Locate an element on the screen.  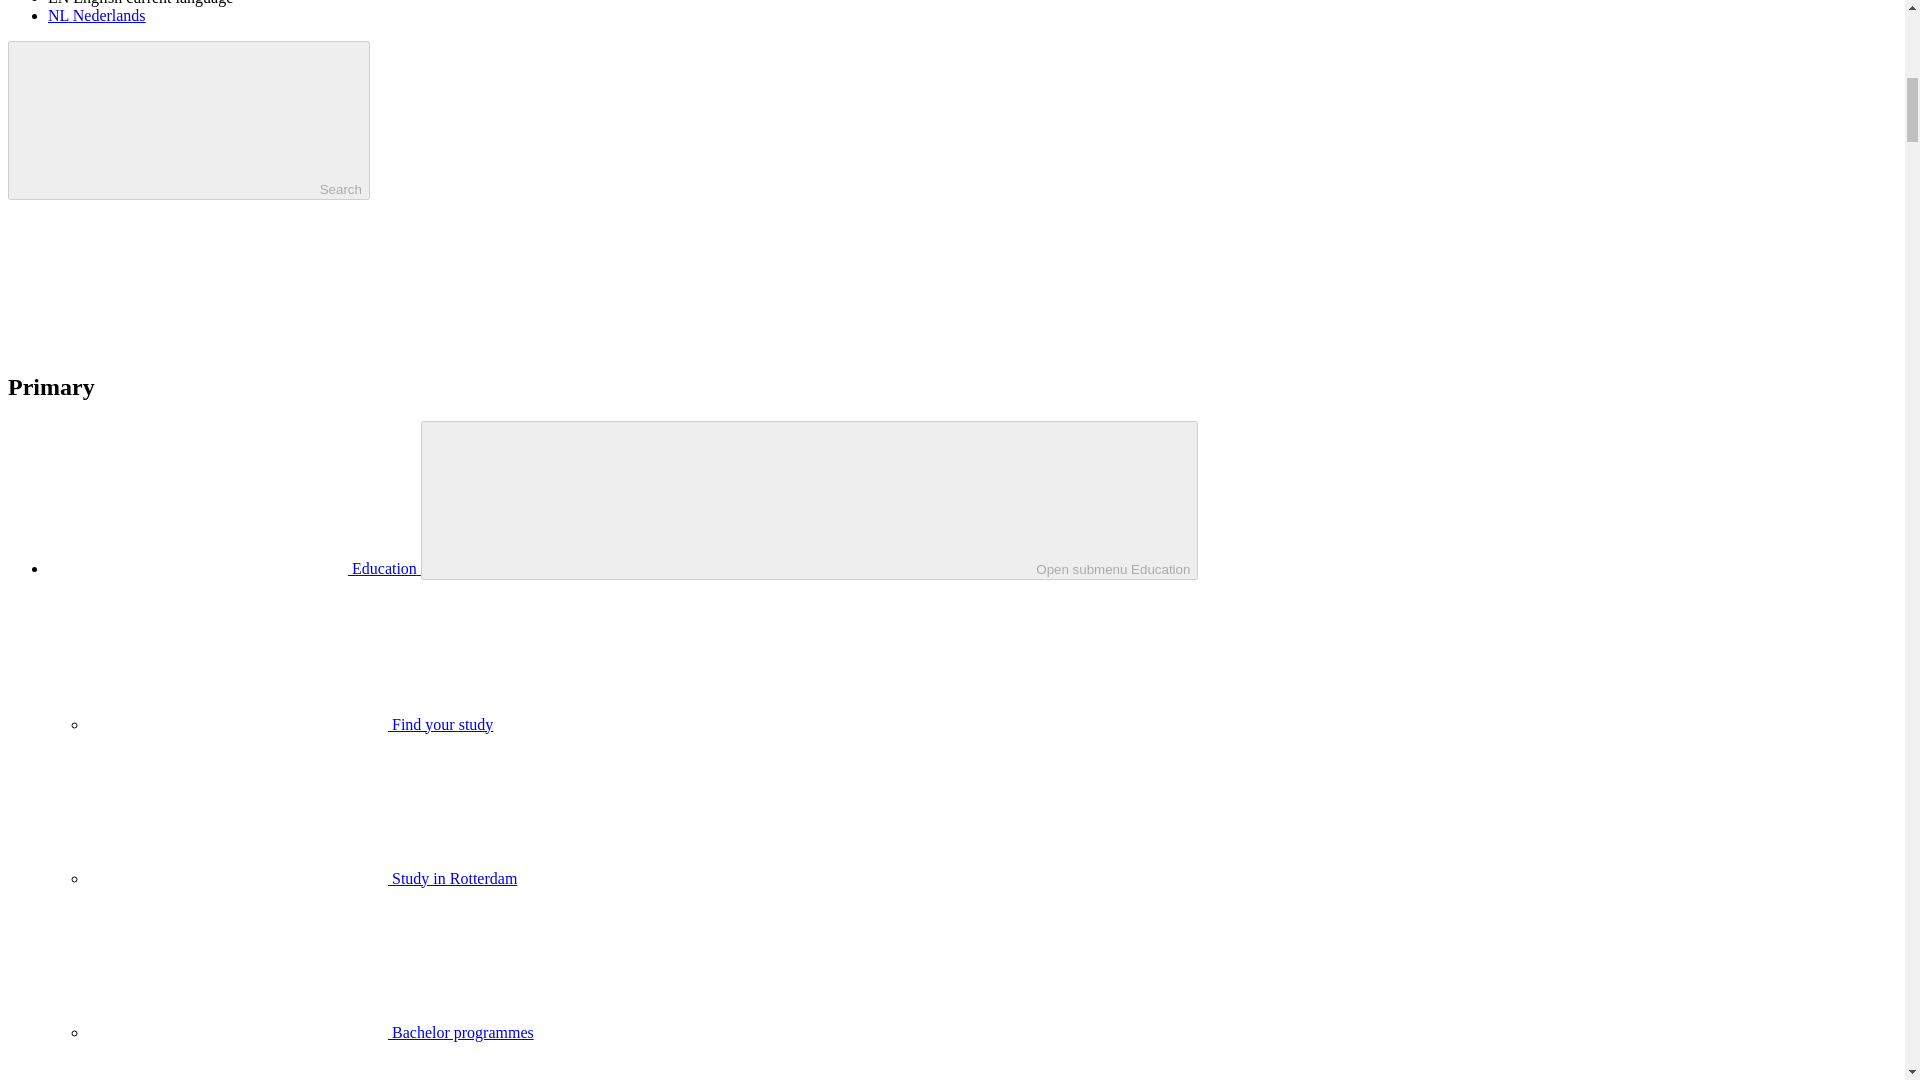
Open submenu Education is located at coordinates (809, 500).